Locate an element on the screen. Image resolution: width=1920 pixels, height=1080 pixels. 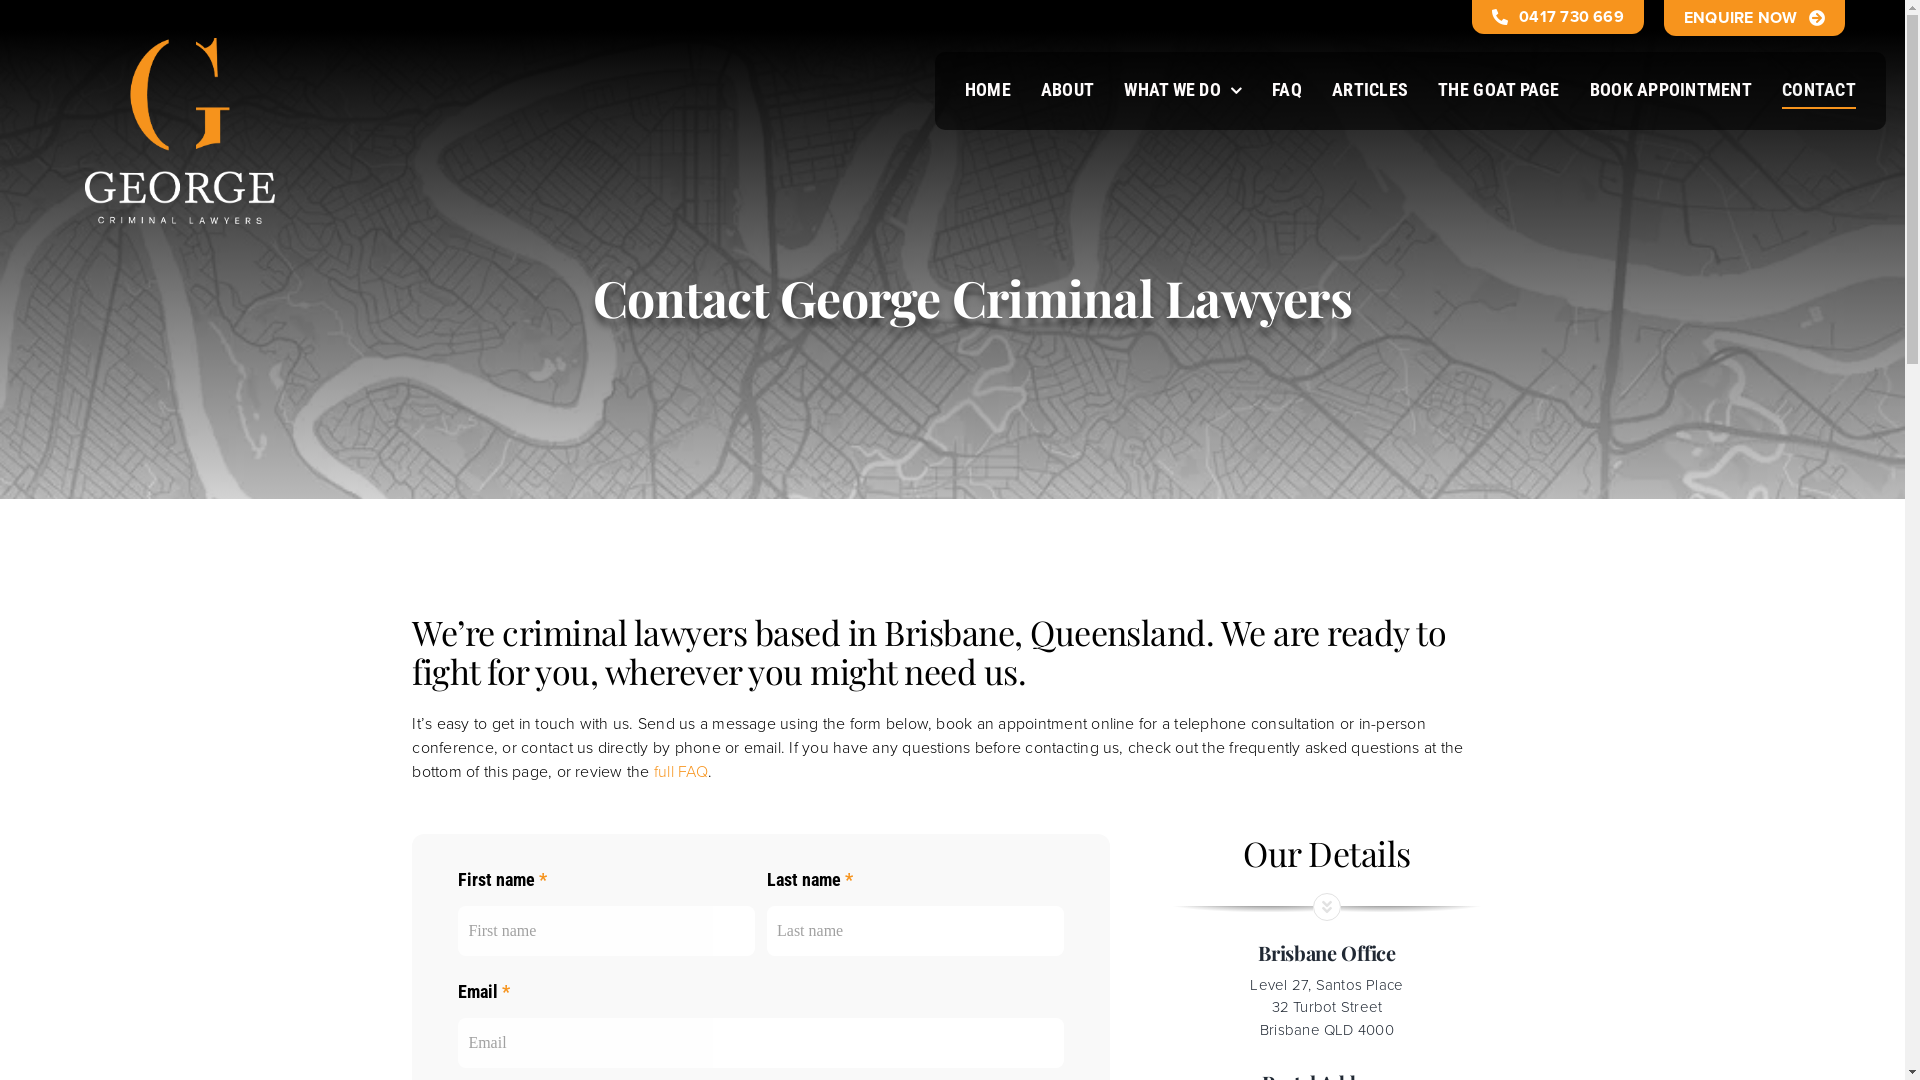
0417 730 669 is located at coordinates (1558, 17).